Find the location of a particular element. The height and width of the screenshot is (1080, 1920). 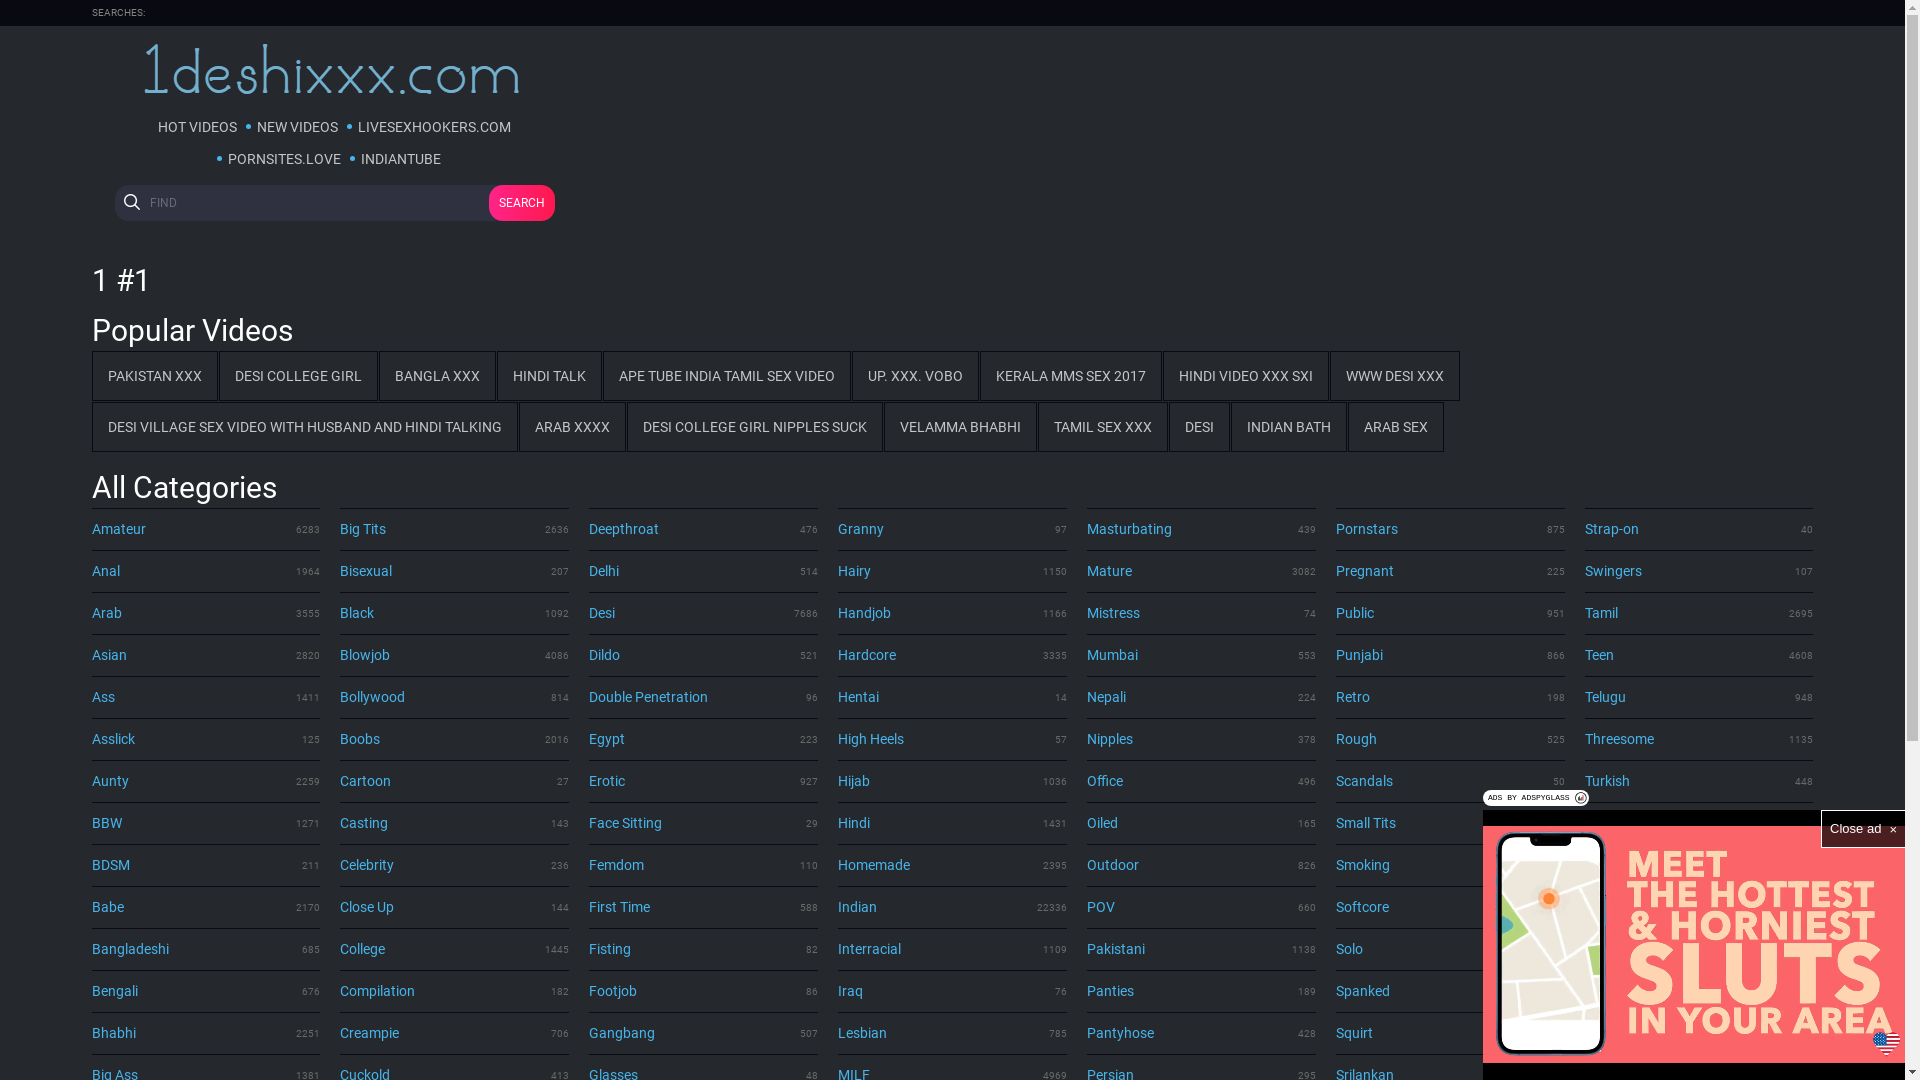

Boobs
2016 is located at coordinates (454, 739).